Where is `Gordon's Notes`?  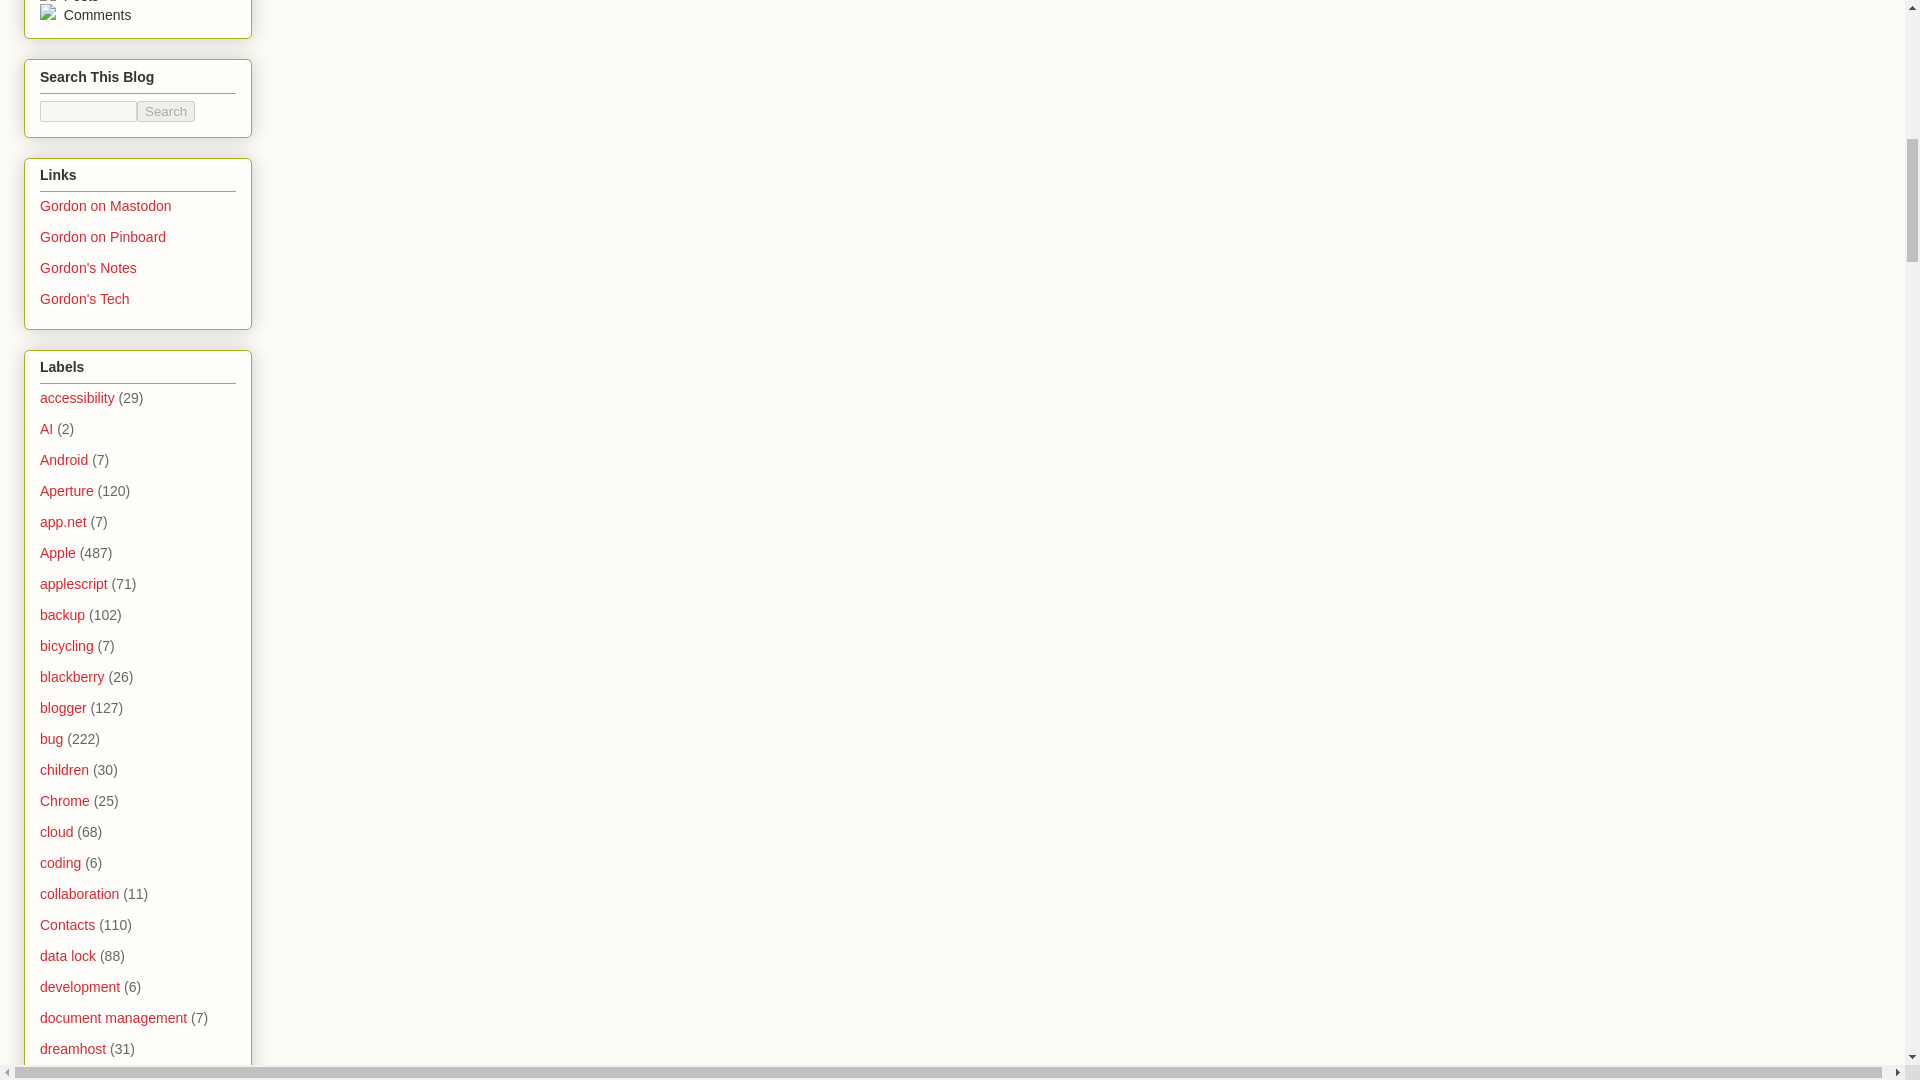
Gordon's Notes is located at coordinates (88, 268).